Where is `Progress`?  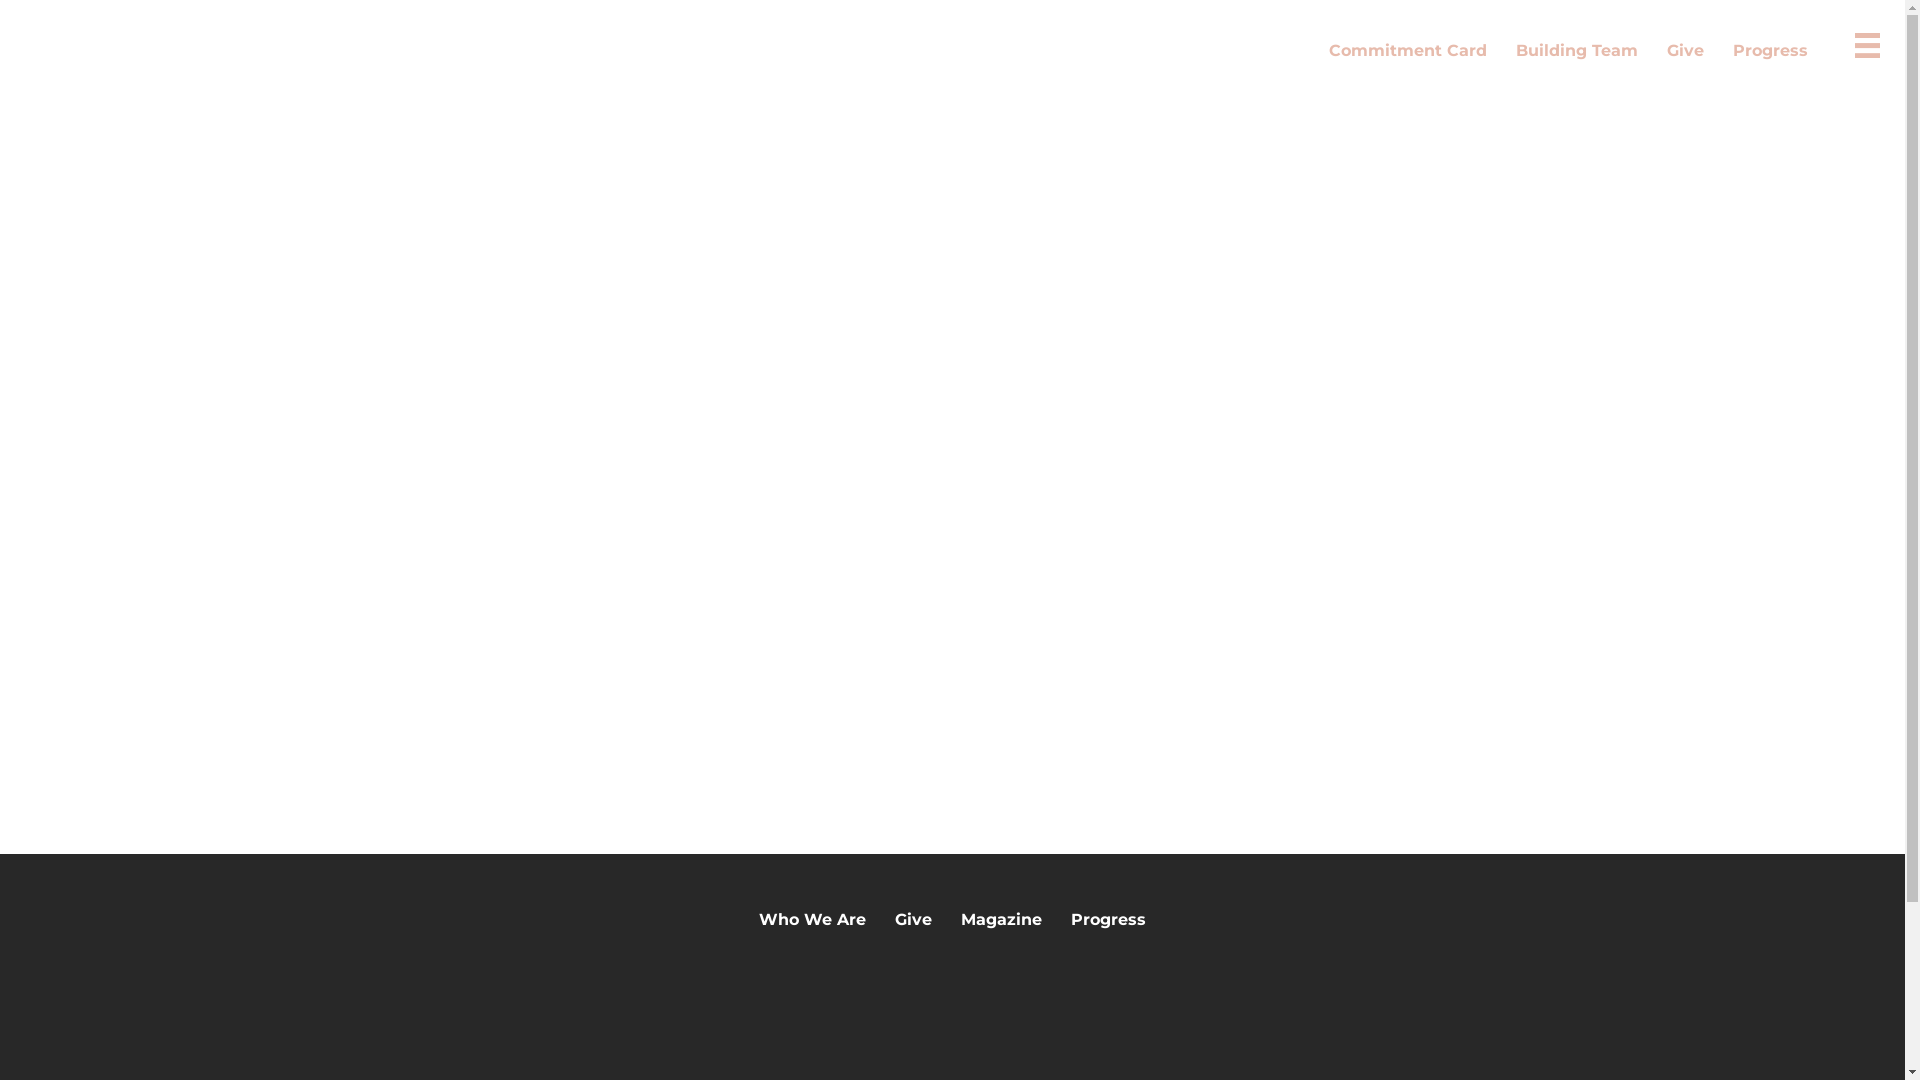
Progress is located at coordinates (1770, 50).